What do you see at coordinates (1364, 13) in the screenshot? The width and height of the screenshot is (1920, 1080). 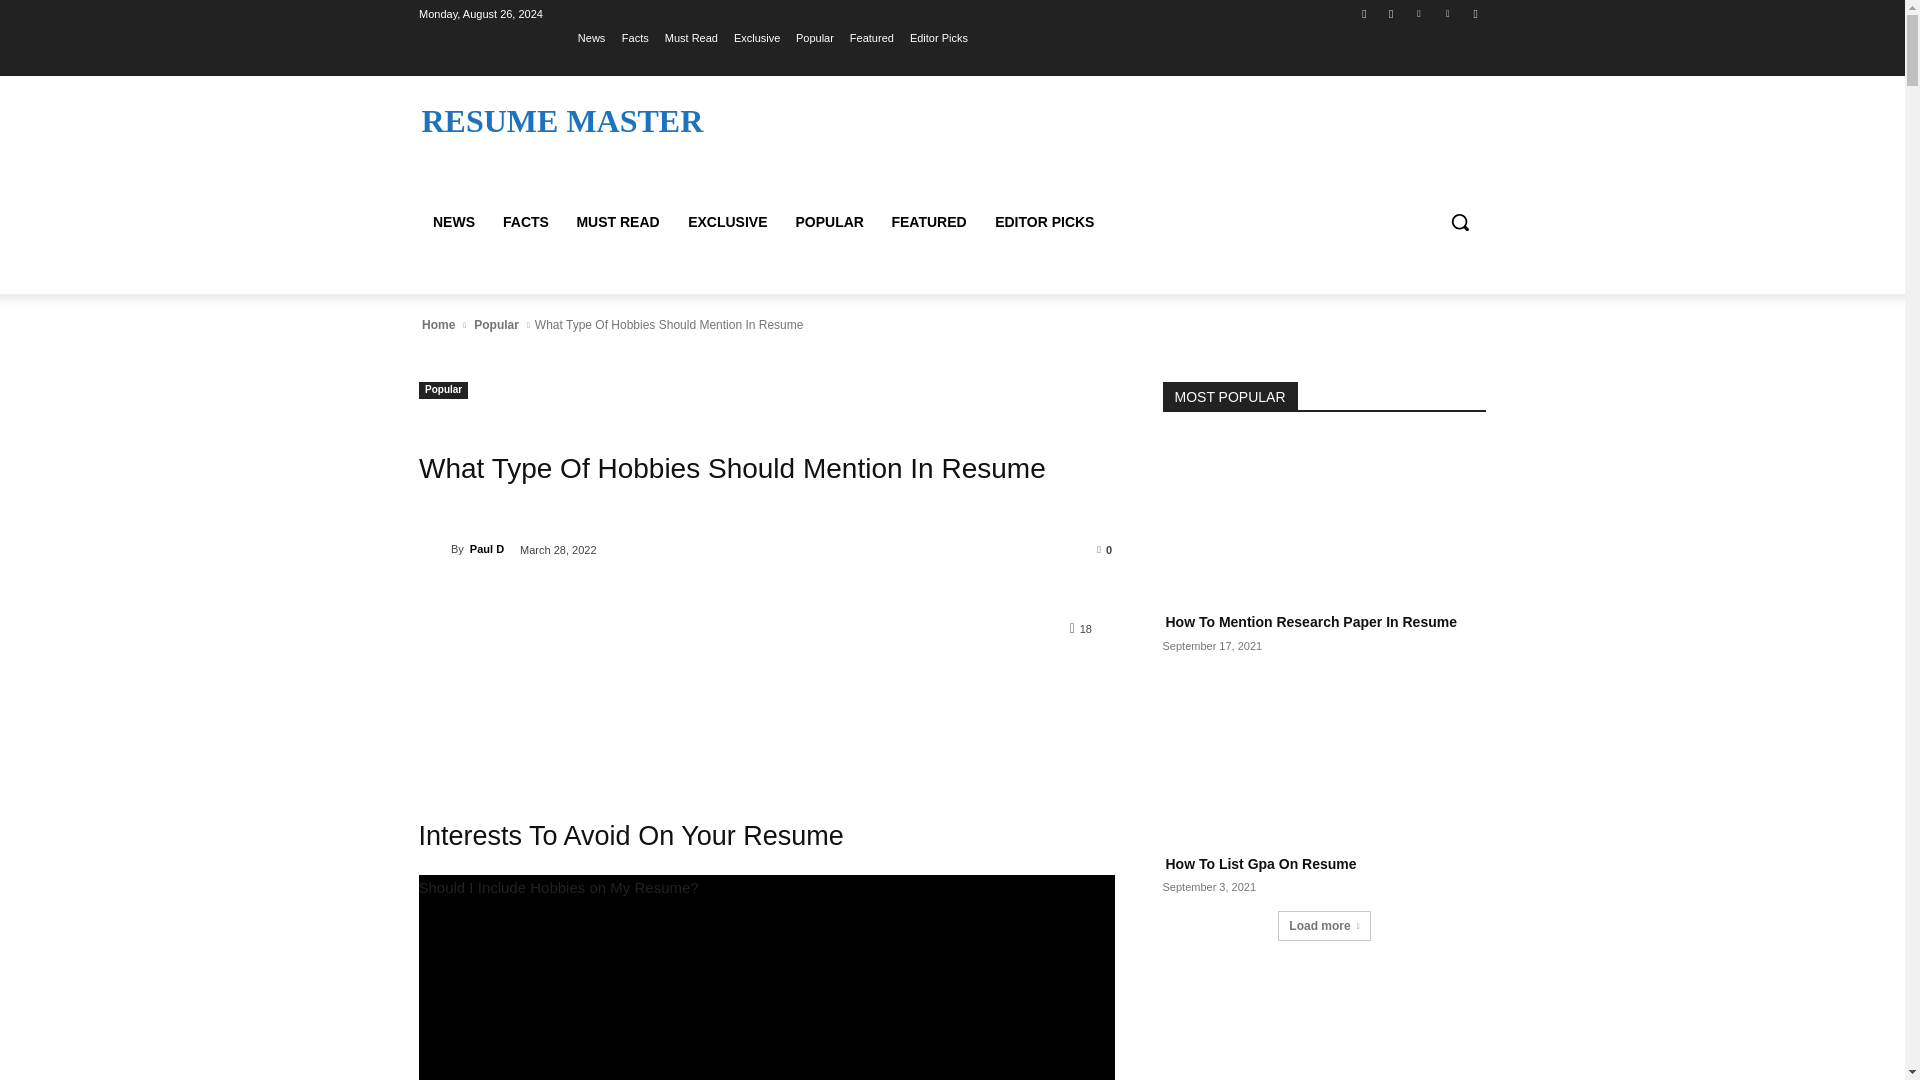 I see `Facebook` at bounding box center [1364, 13].